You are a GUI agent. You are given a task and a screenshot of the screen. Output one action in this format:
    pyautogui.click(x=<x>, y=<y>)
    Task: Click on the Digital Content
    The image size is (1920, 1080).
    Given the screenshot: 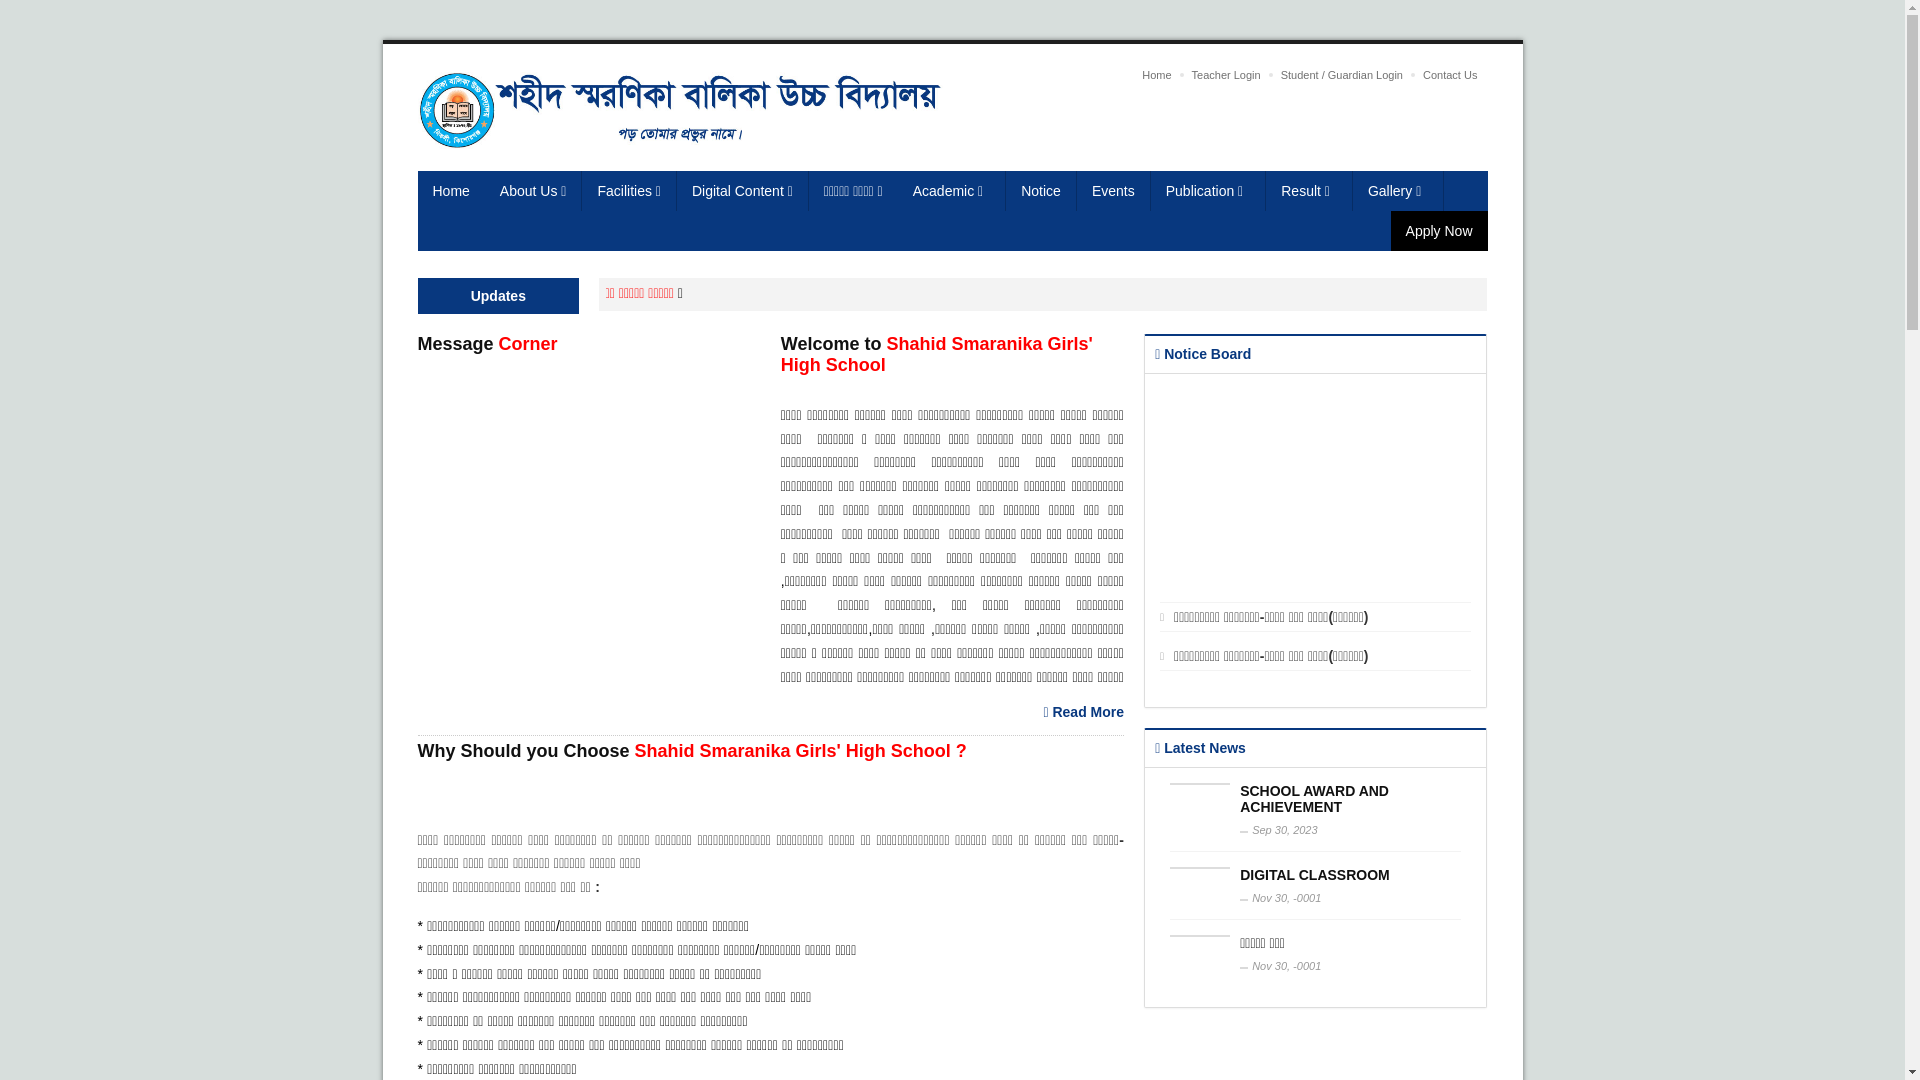 What is the action you would take?
    pyautogui.click(x=743, y=191)
    